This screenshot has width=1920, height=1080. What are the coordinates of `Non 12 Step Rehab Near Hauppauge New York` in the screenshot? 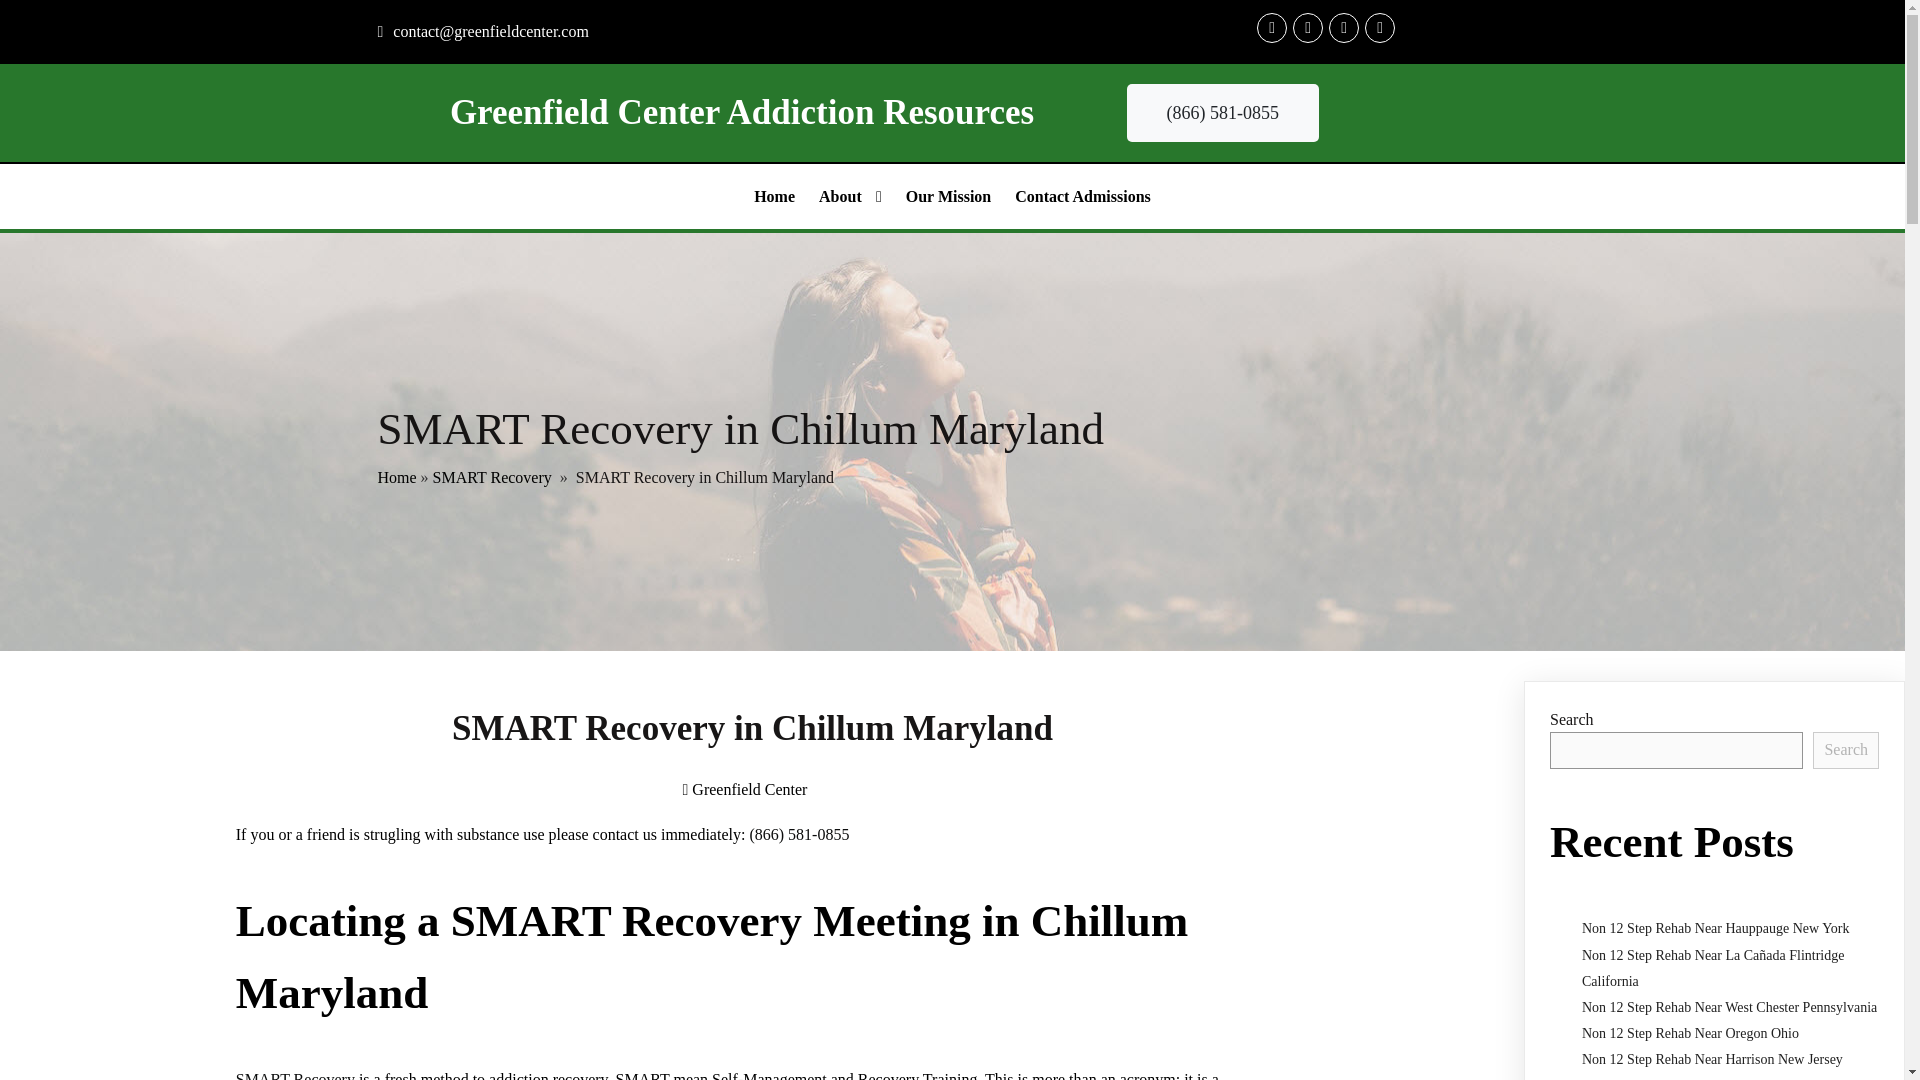 It's located at (1716, 928).